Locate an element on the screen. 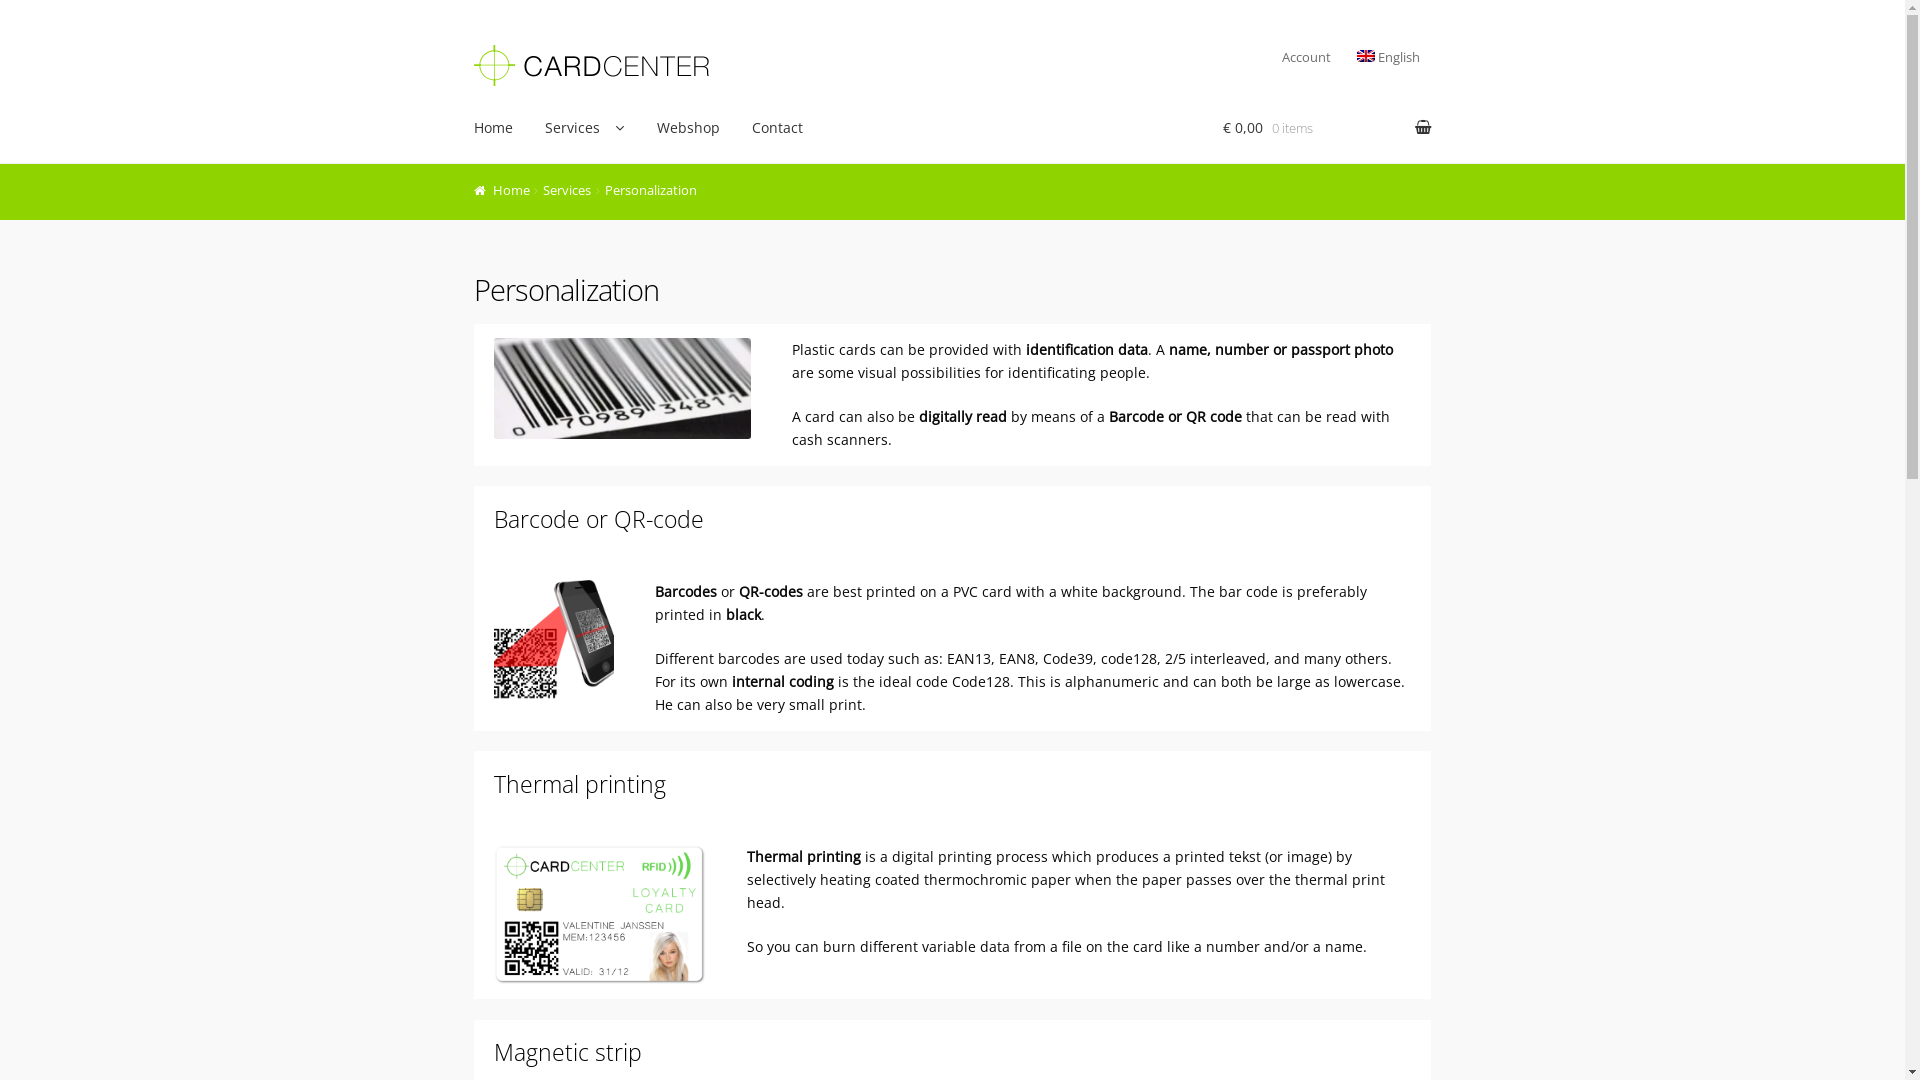 The width and height of the screenshot is (1920, 1080). Services is located at coordinates (584, 128).